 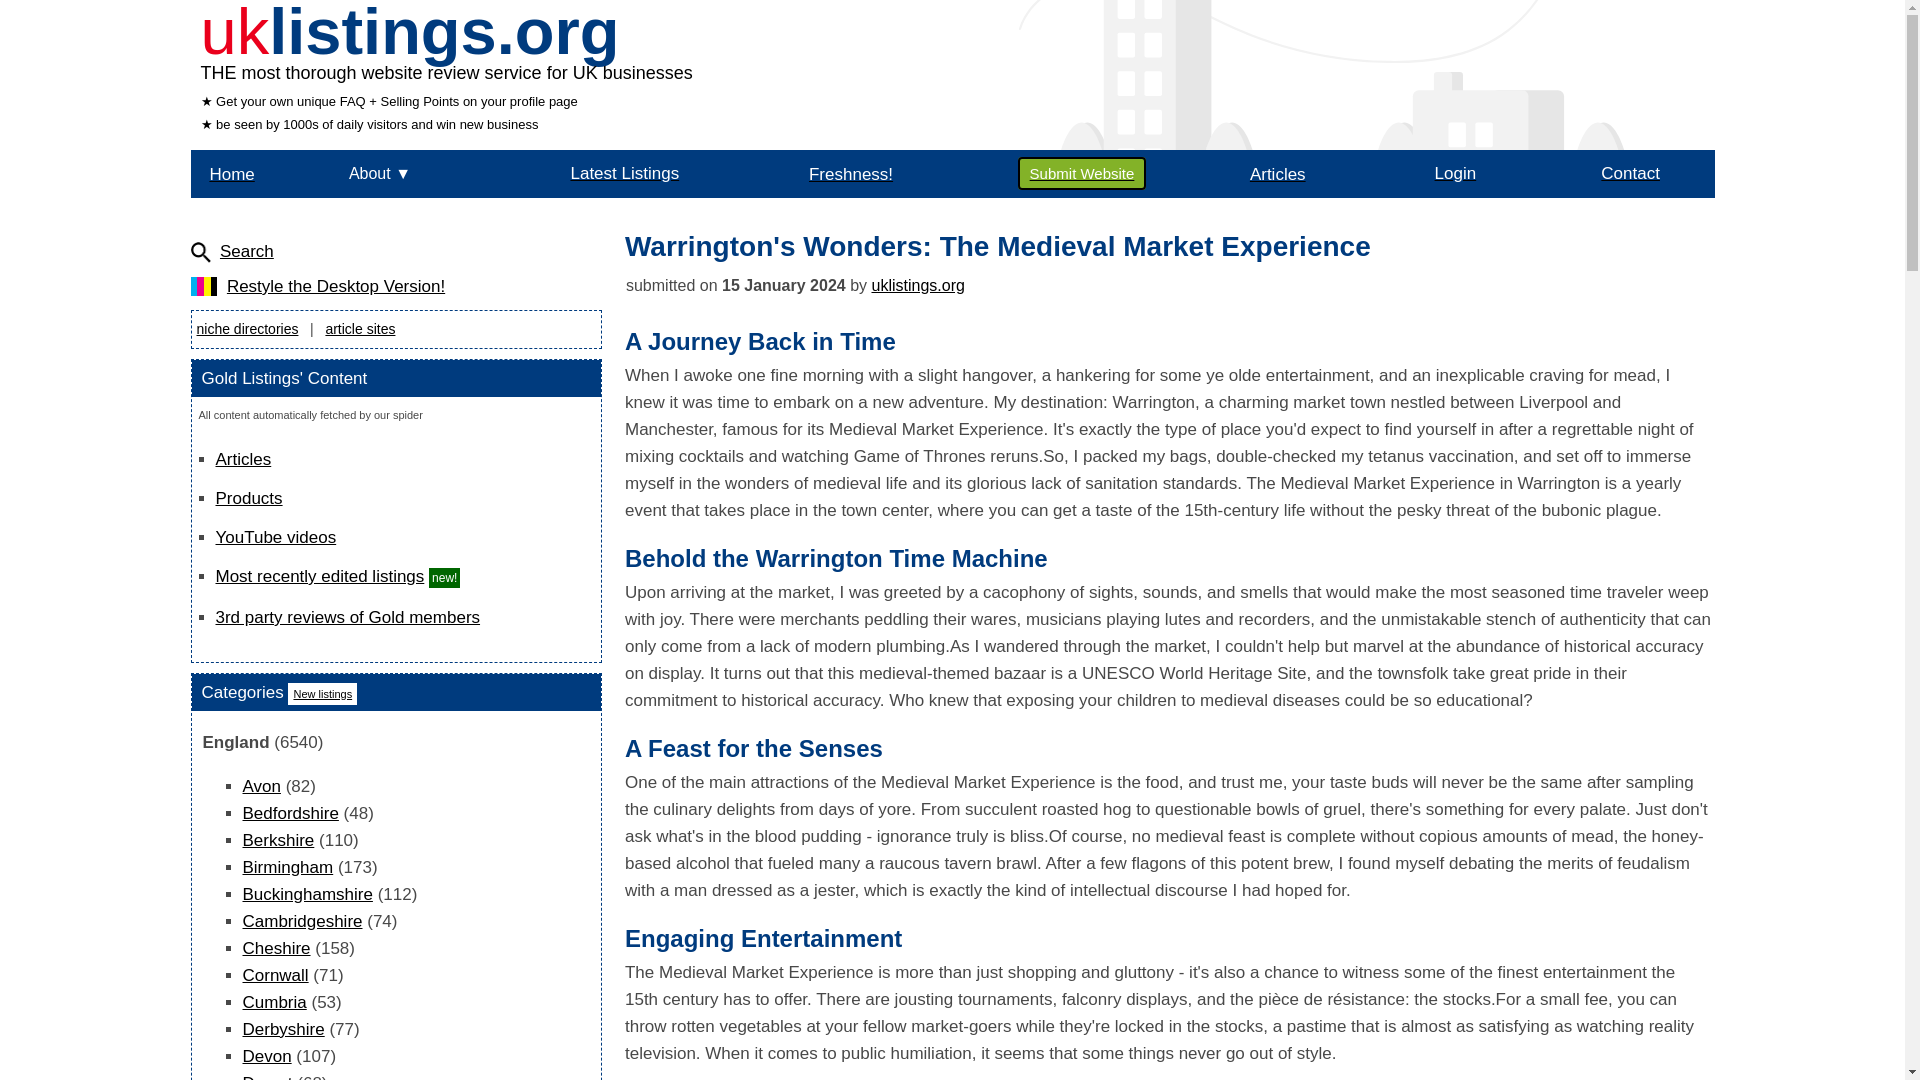 What do you see at coordinates (360, 328) in the screenshot?
I see `article sites` at bounding box center [360, 328].